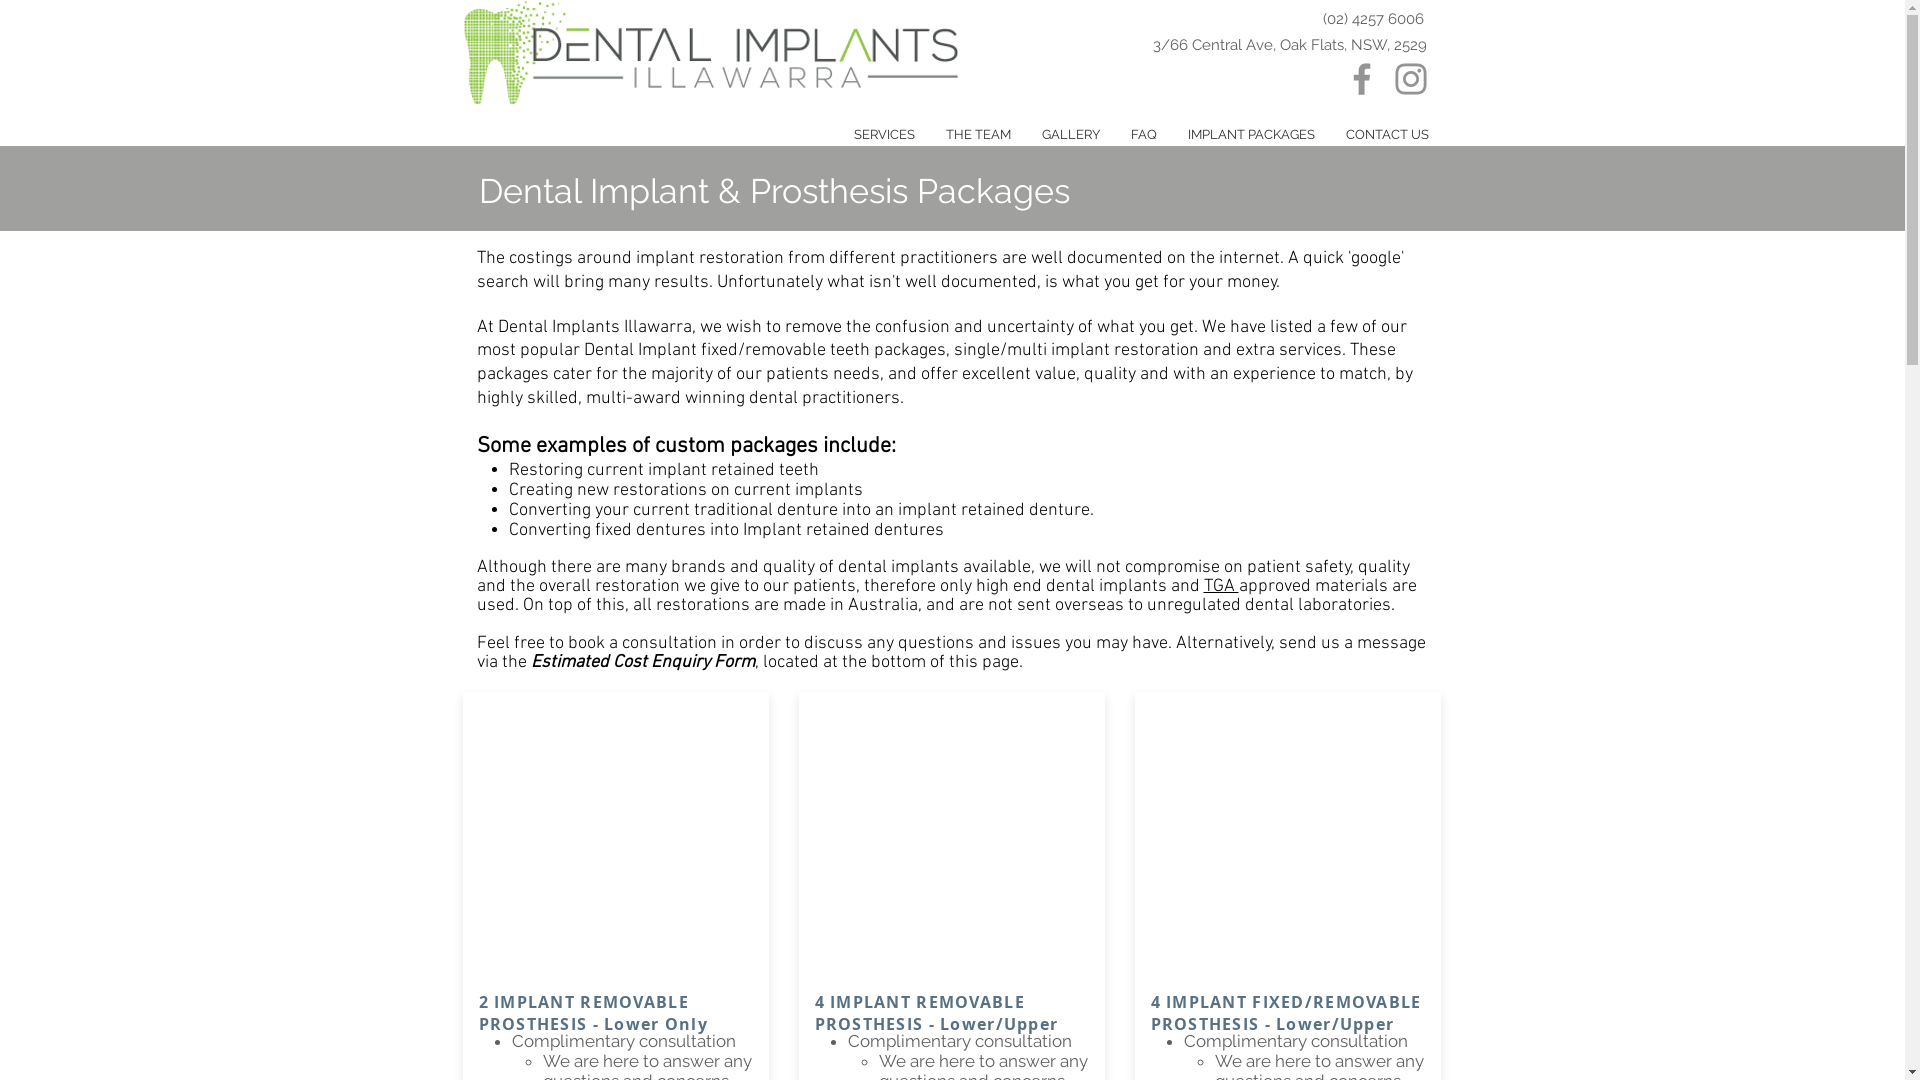 The height and width of the screenshot is (1080, 1920). I want to click on FAQ, so click(1144, 134).